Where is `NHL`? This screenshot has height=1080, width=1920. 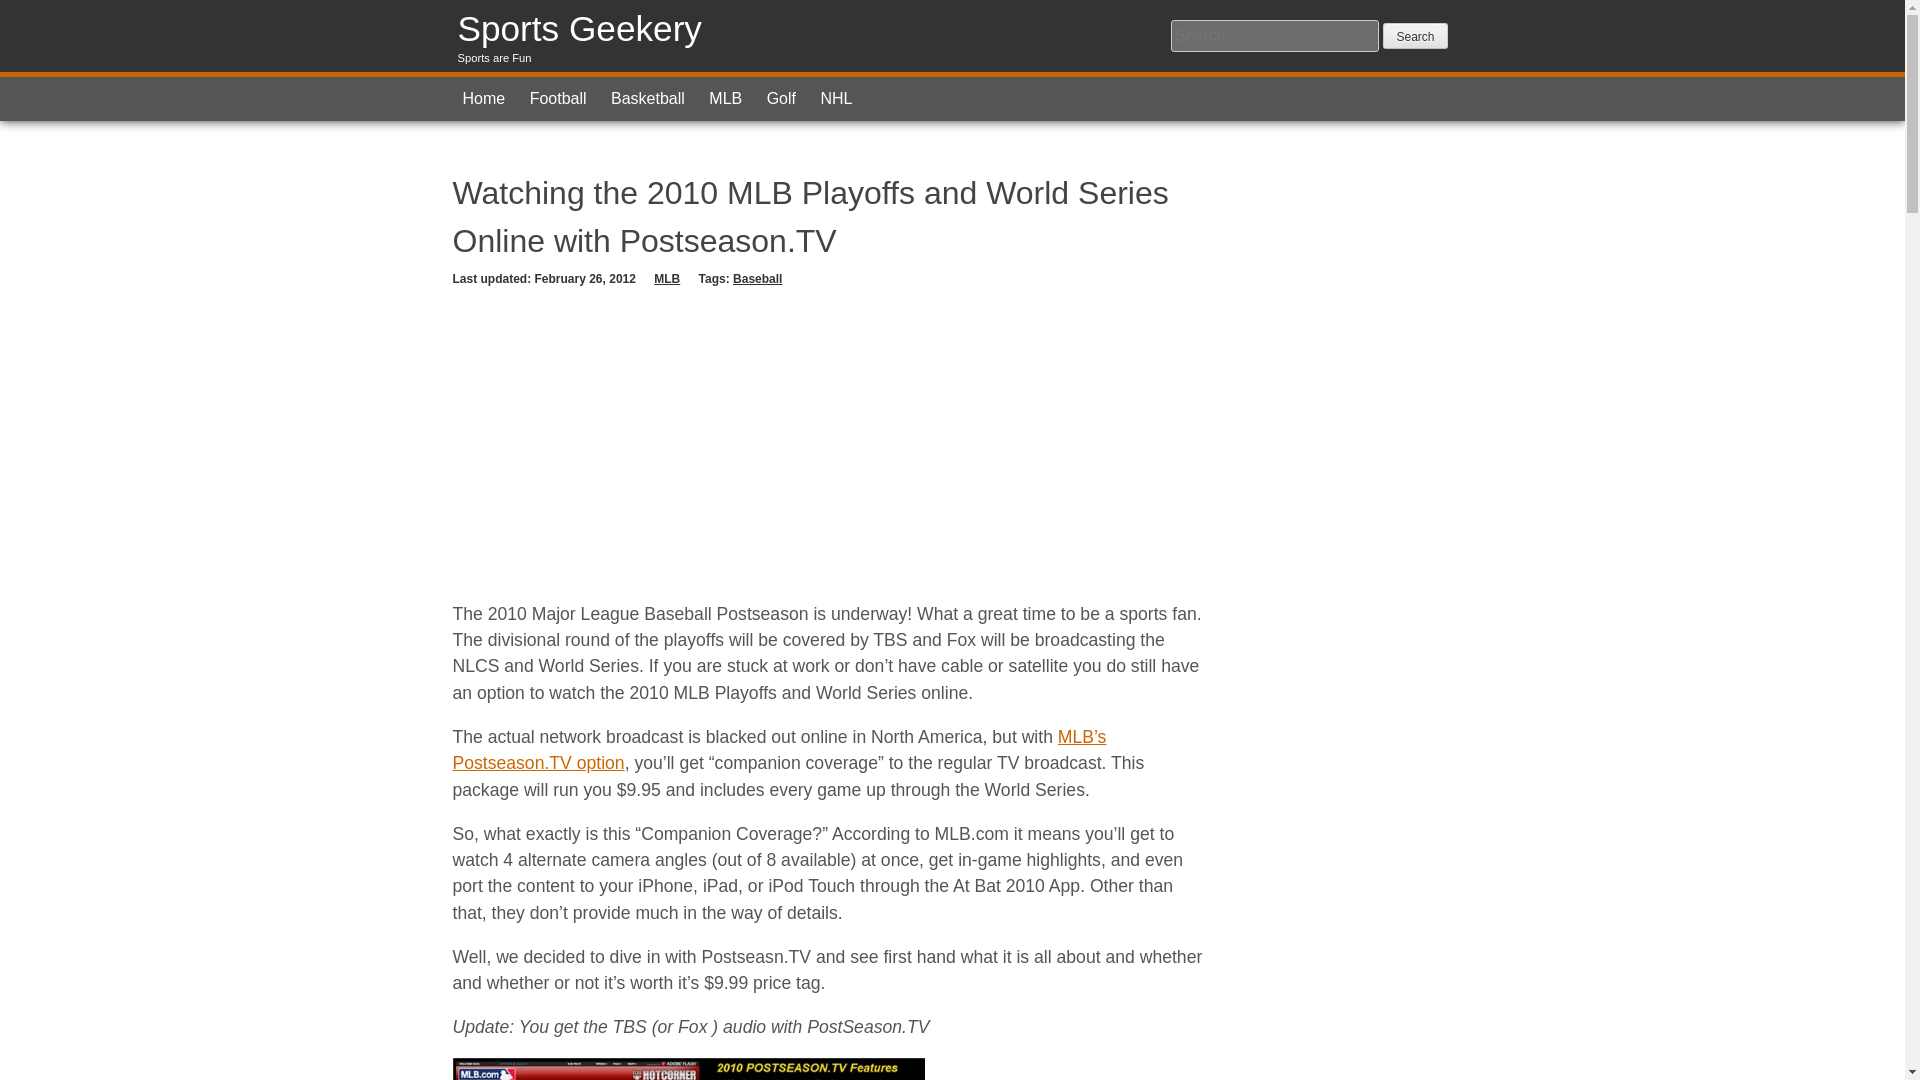
NHL is located at coordinates (836, 98).